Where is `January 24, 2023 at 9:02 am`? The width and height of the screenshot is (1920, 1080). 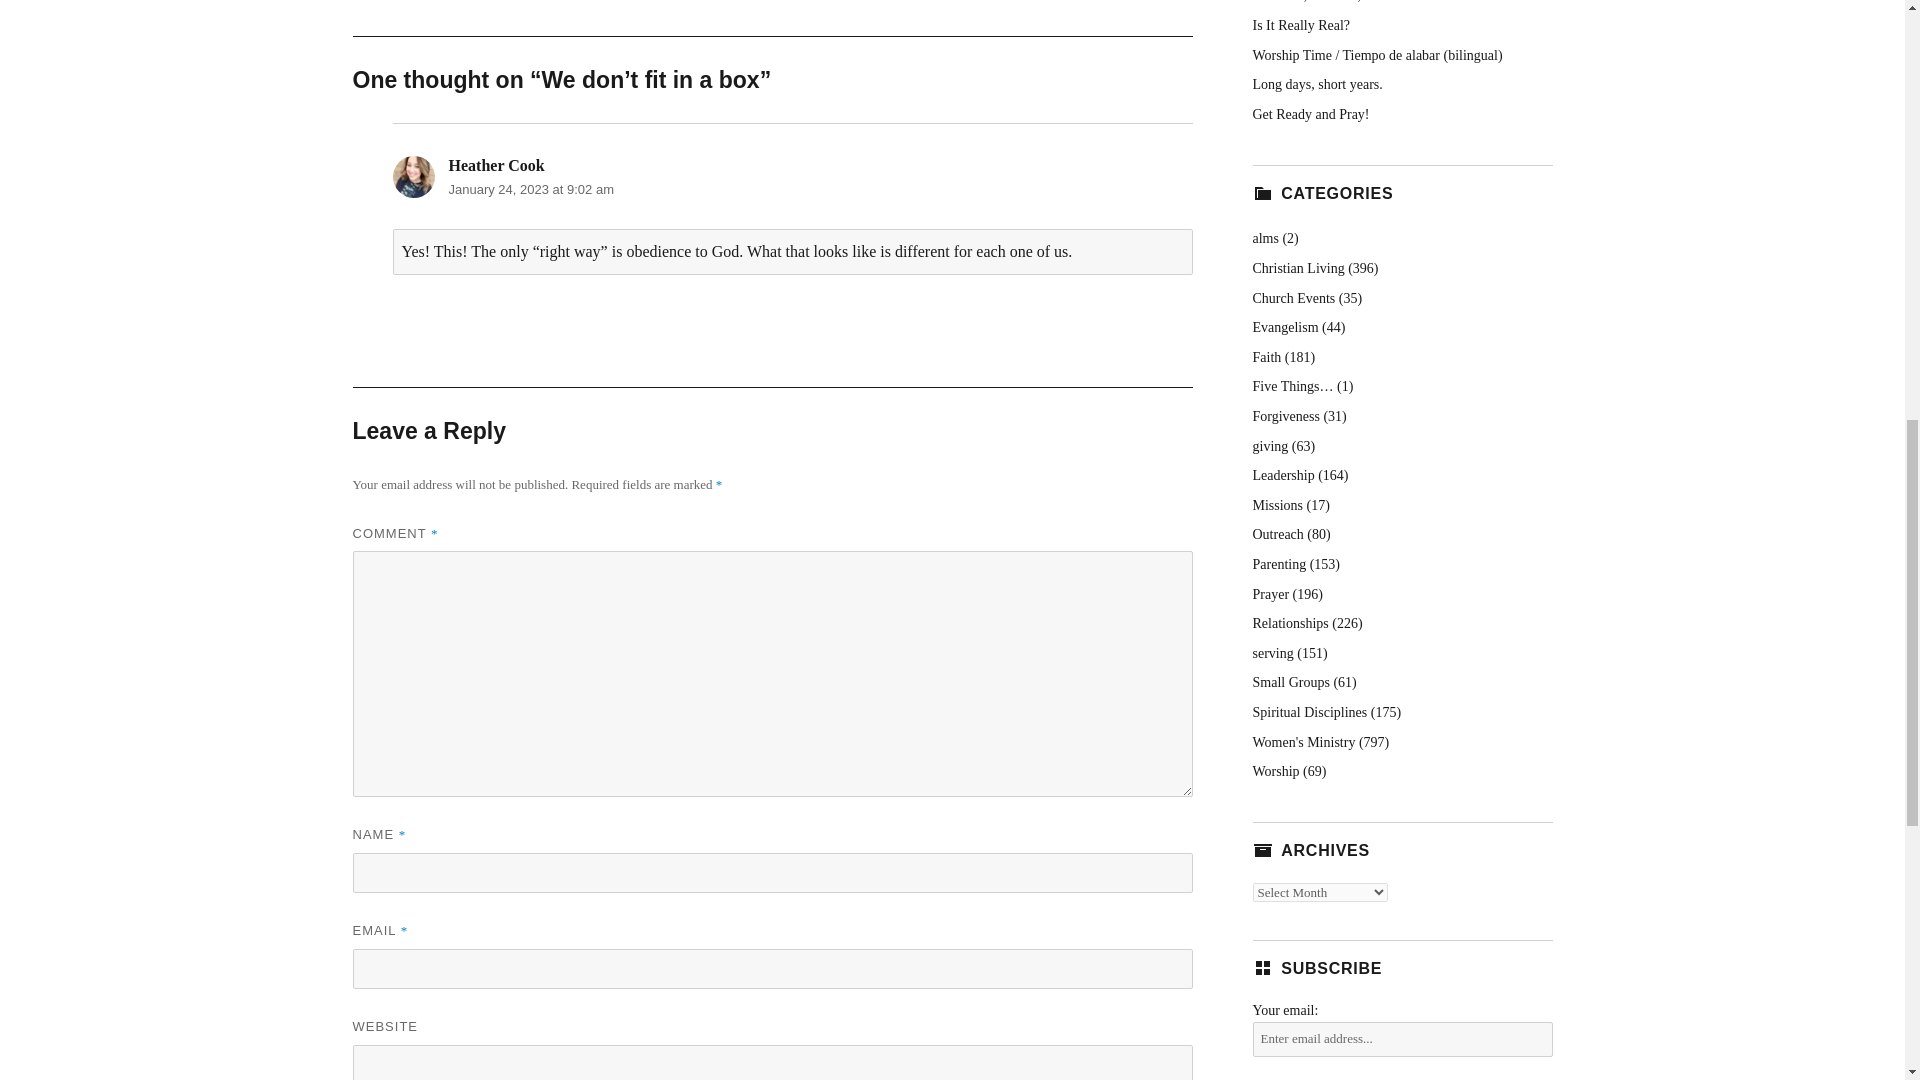
January 24, 2023 at 9:02 am is located at coordinates (530, 189).